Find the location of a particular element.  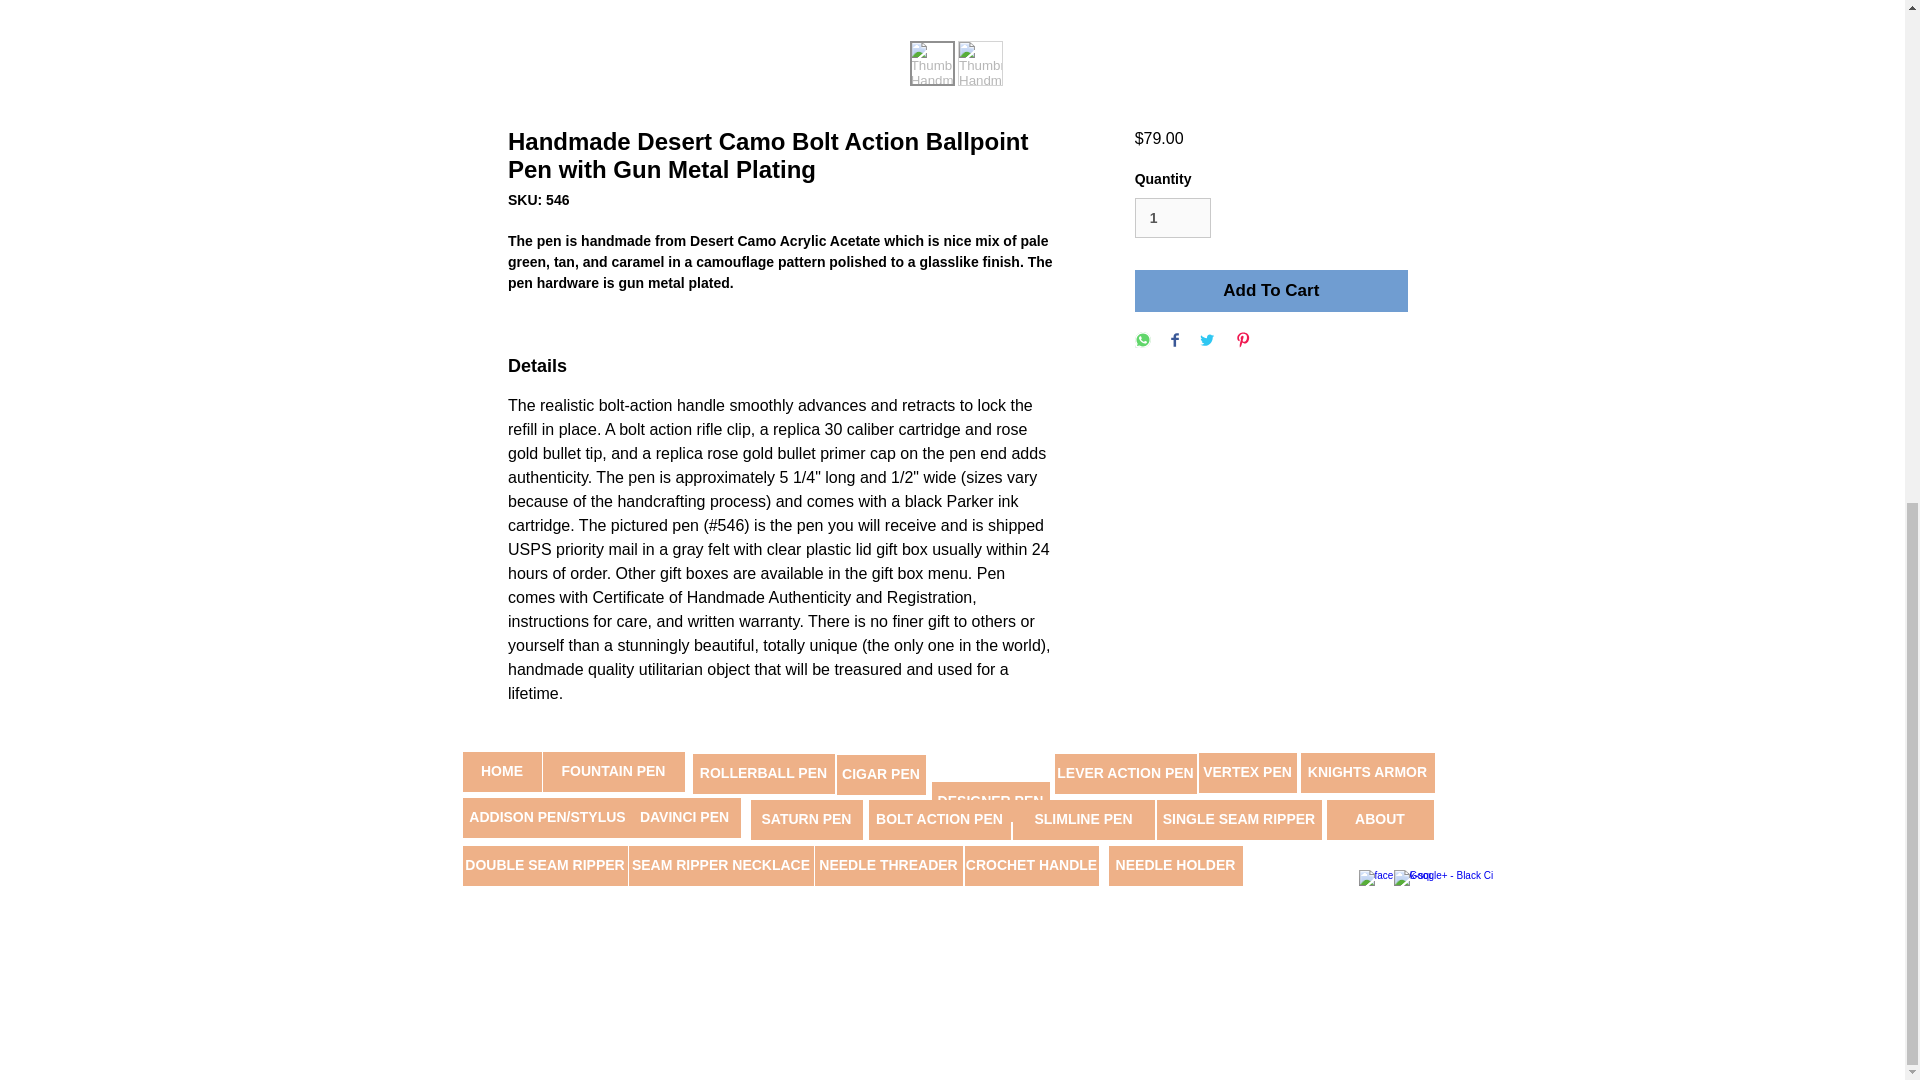

DESIGNER PEN is located at coordinates (990, 801).